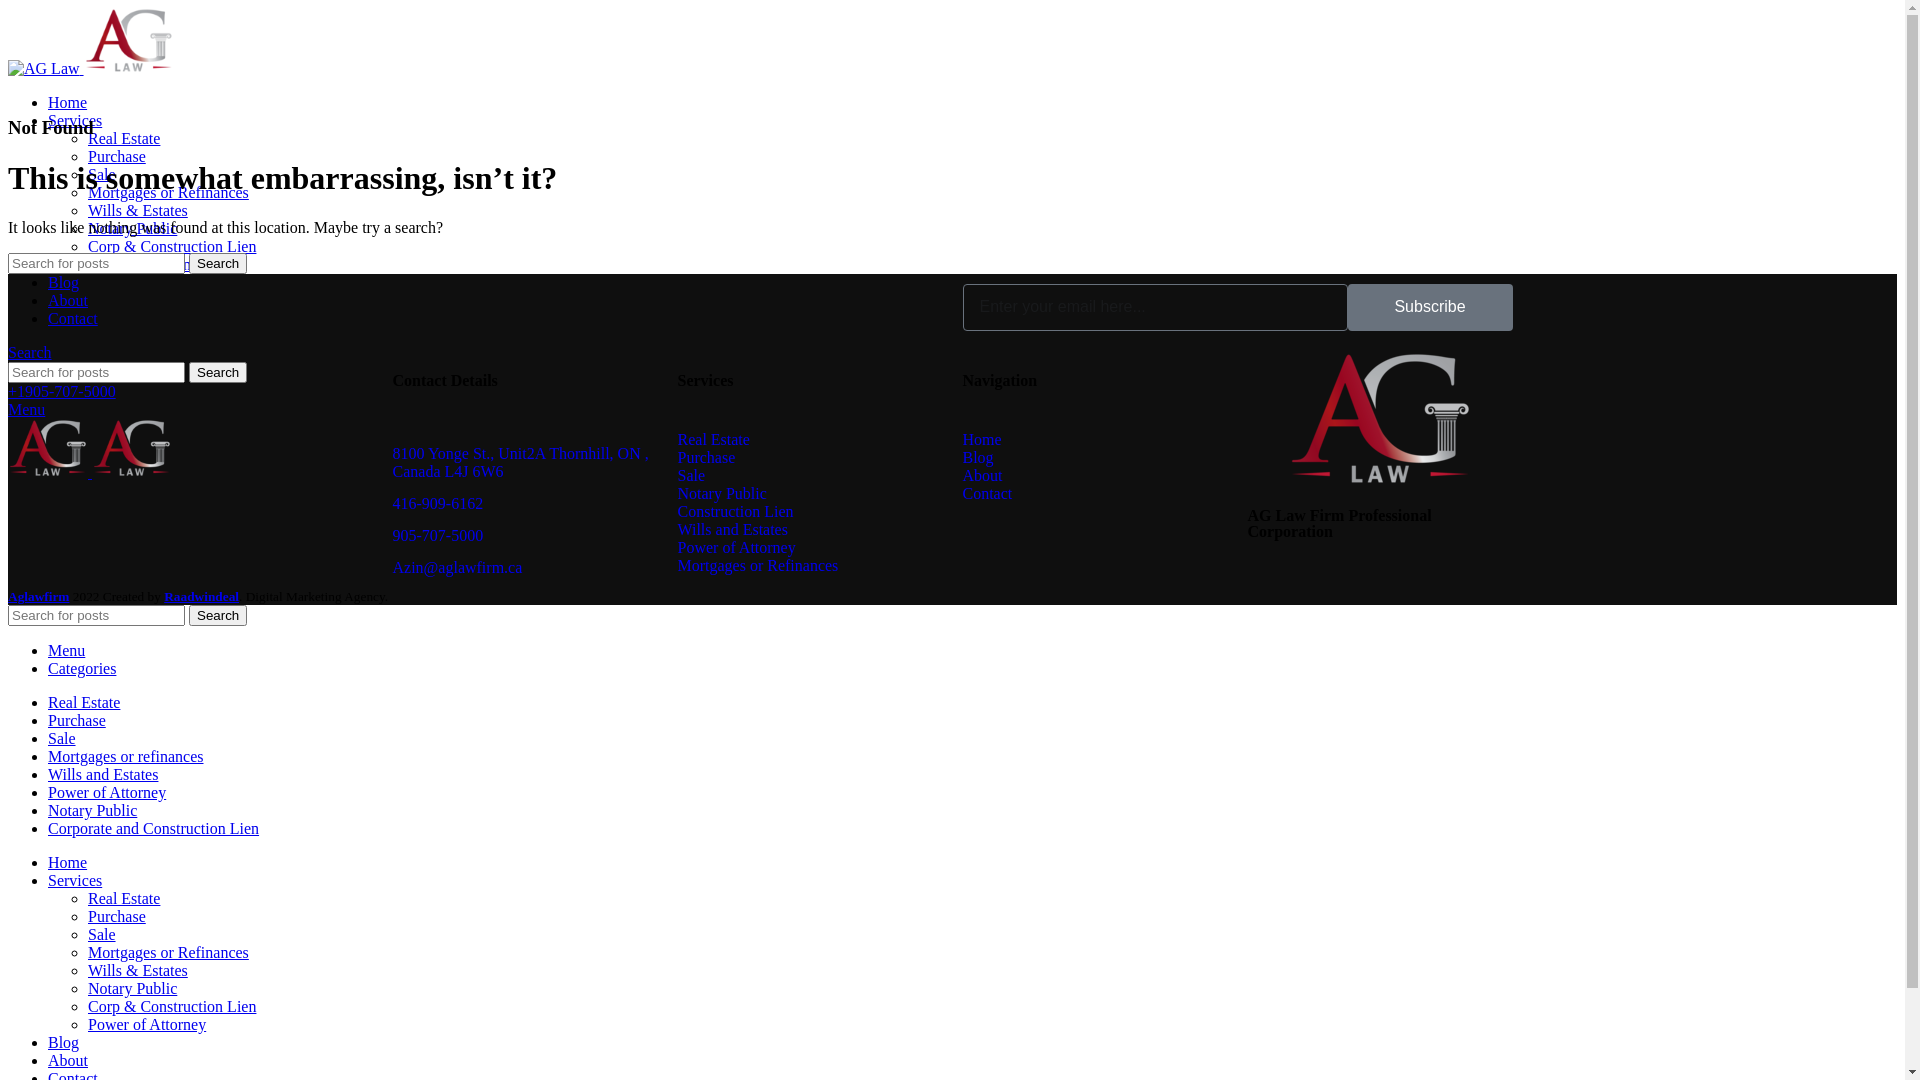  I want to click on Search, so click(218, 264).